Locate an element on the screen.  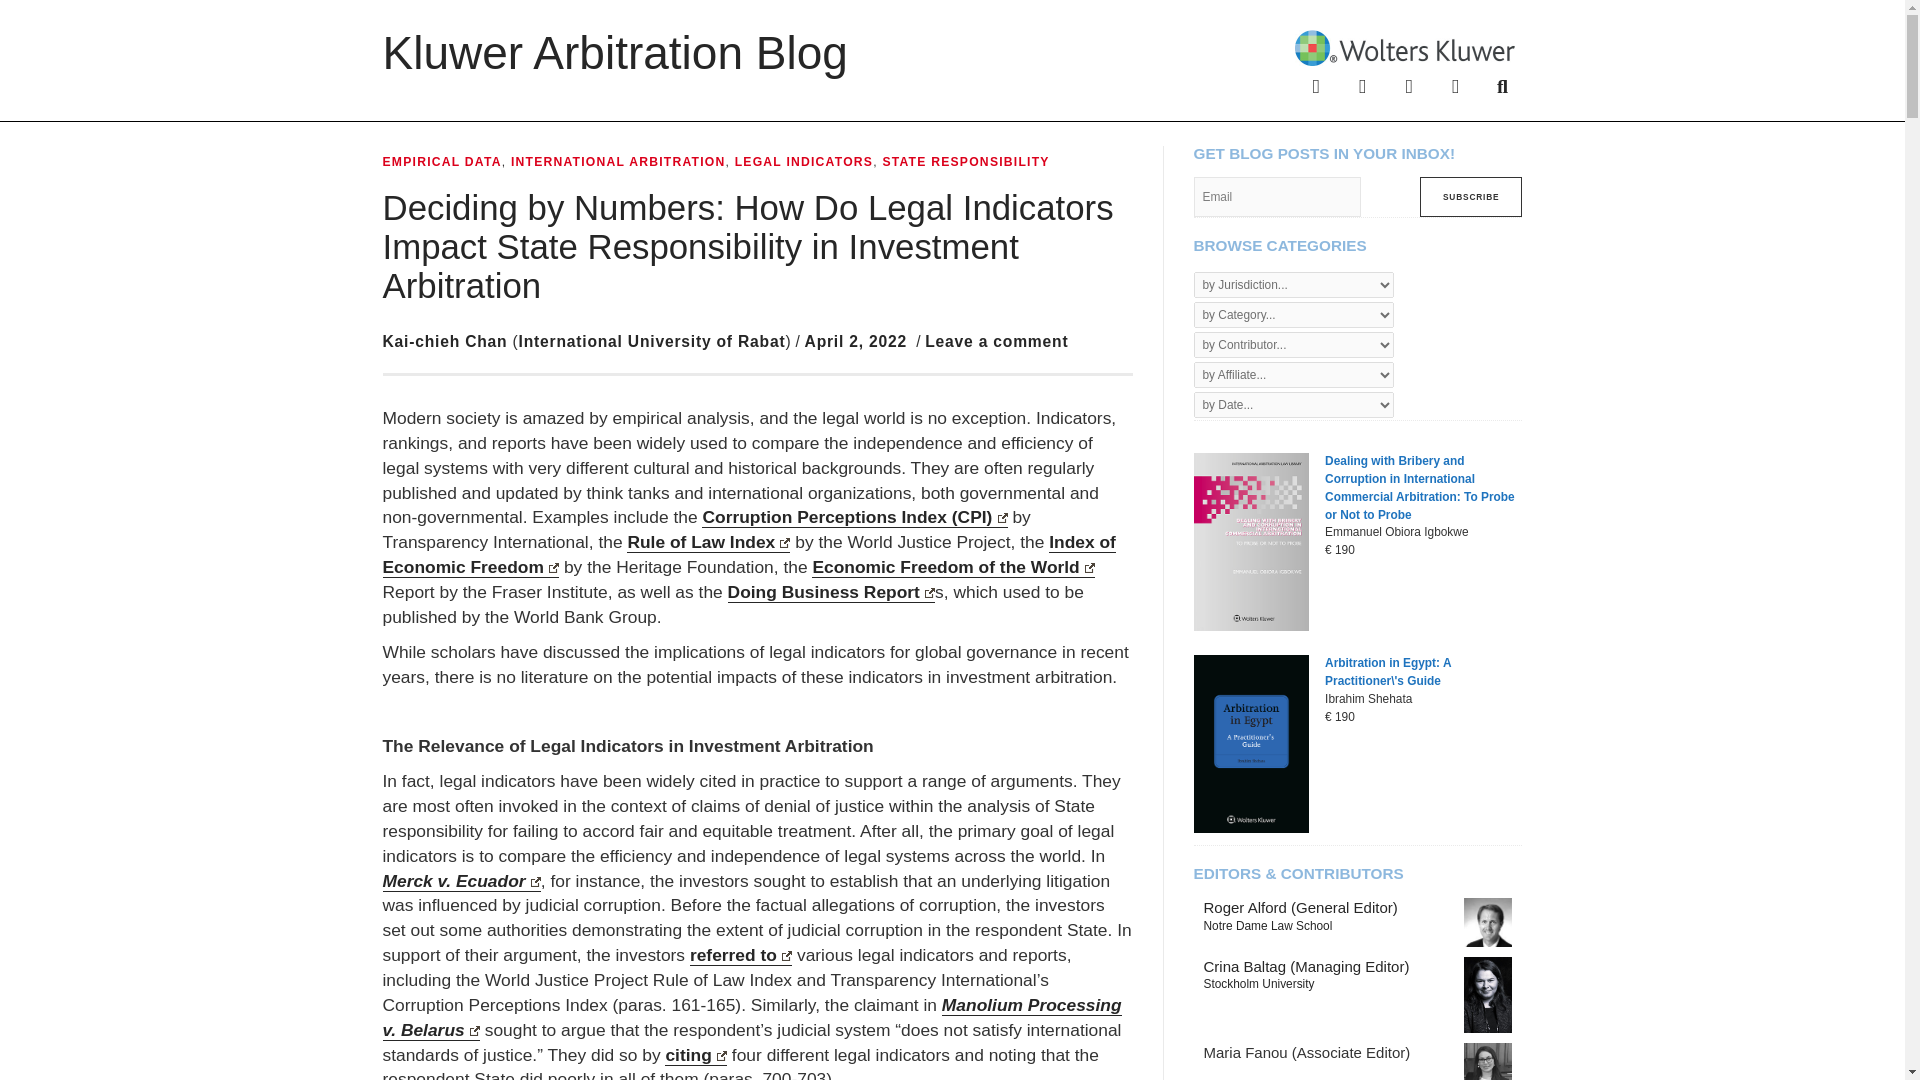
Economic Freedom of the World is located at coordinates (953, 567).